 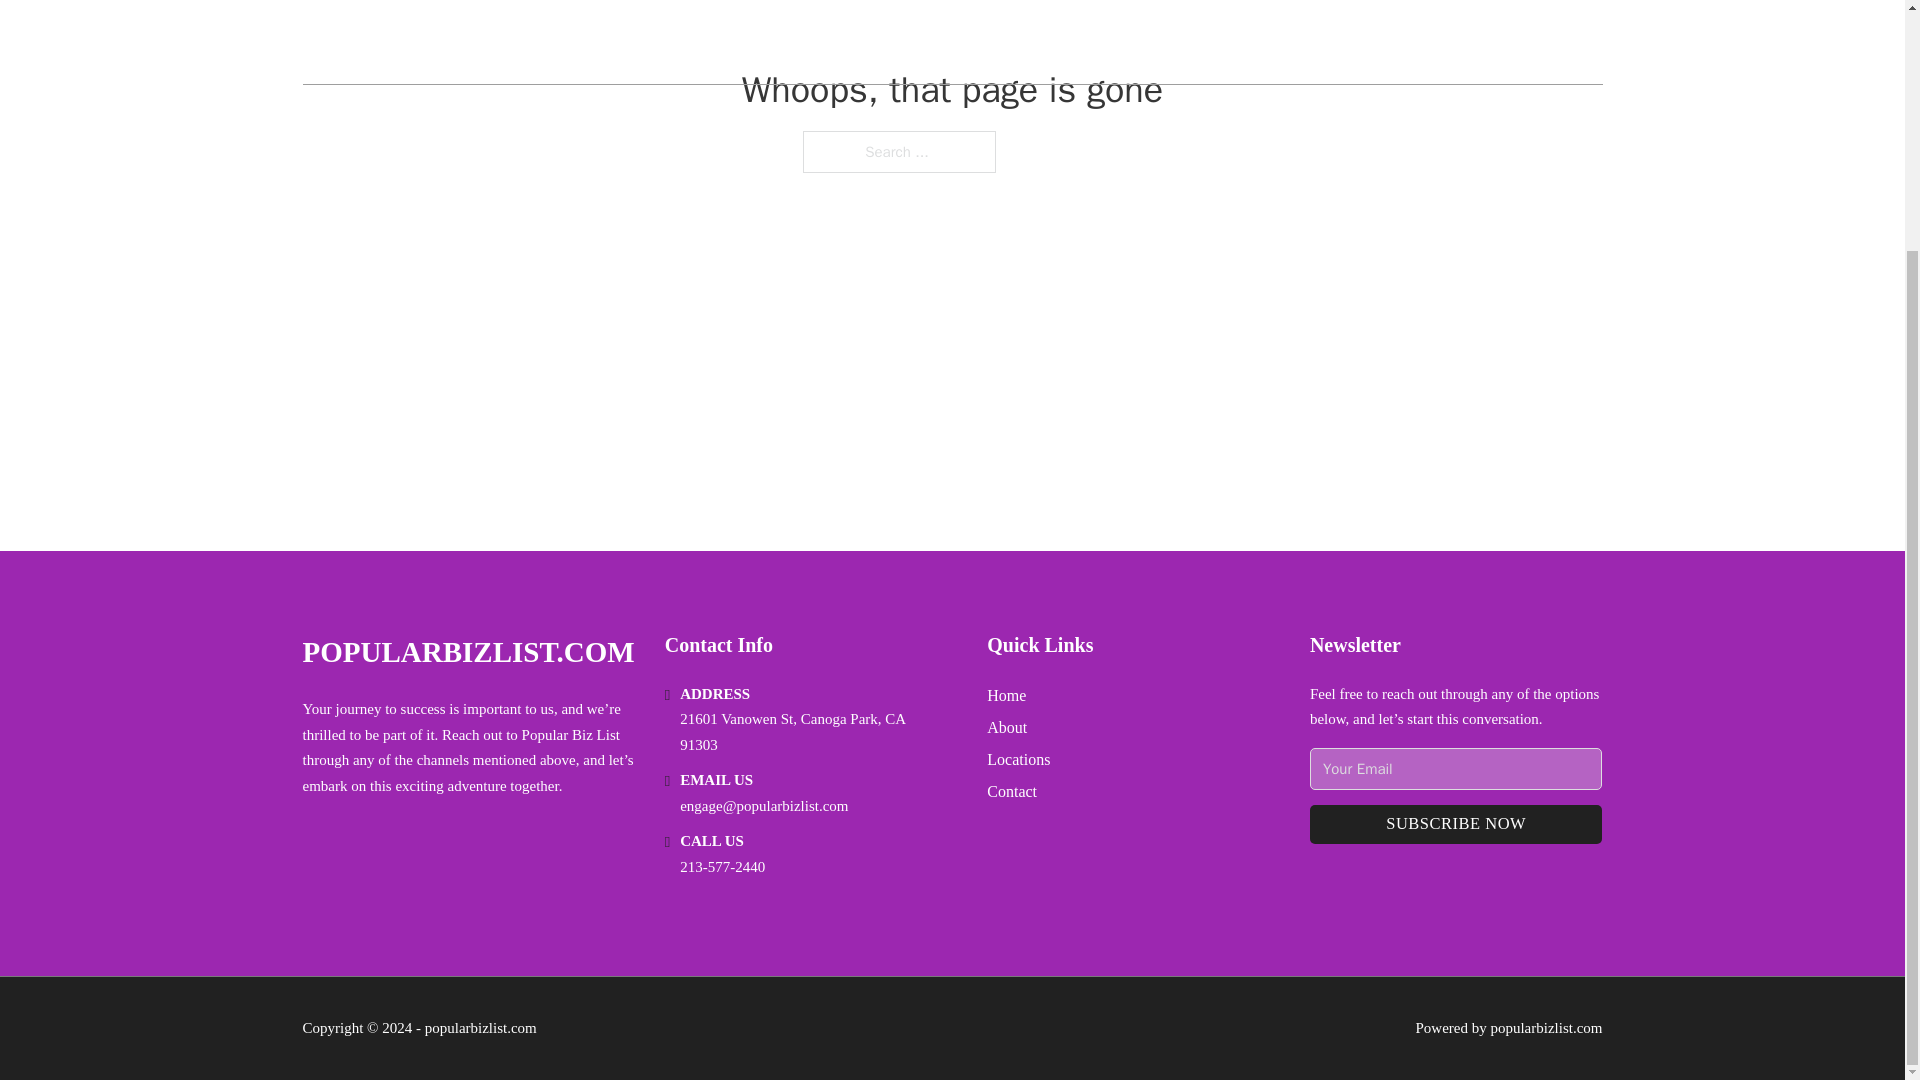 What do you see at coordinates (467, 652) in the screenshot?
I see `POPULARBIZLIST.COM` at bounding box center [467, 652].